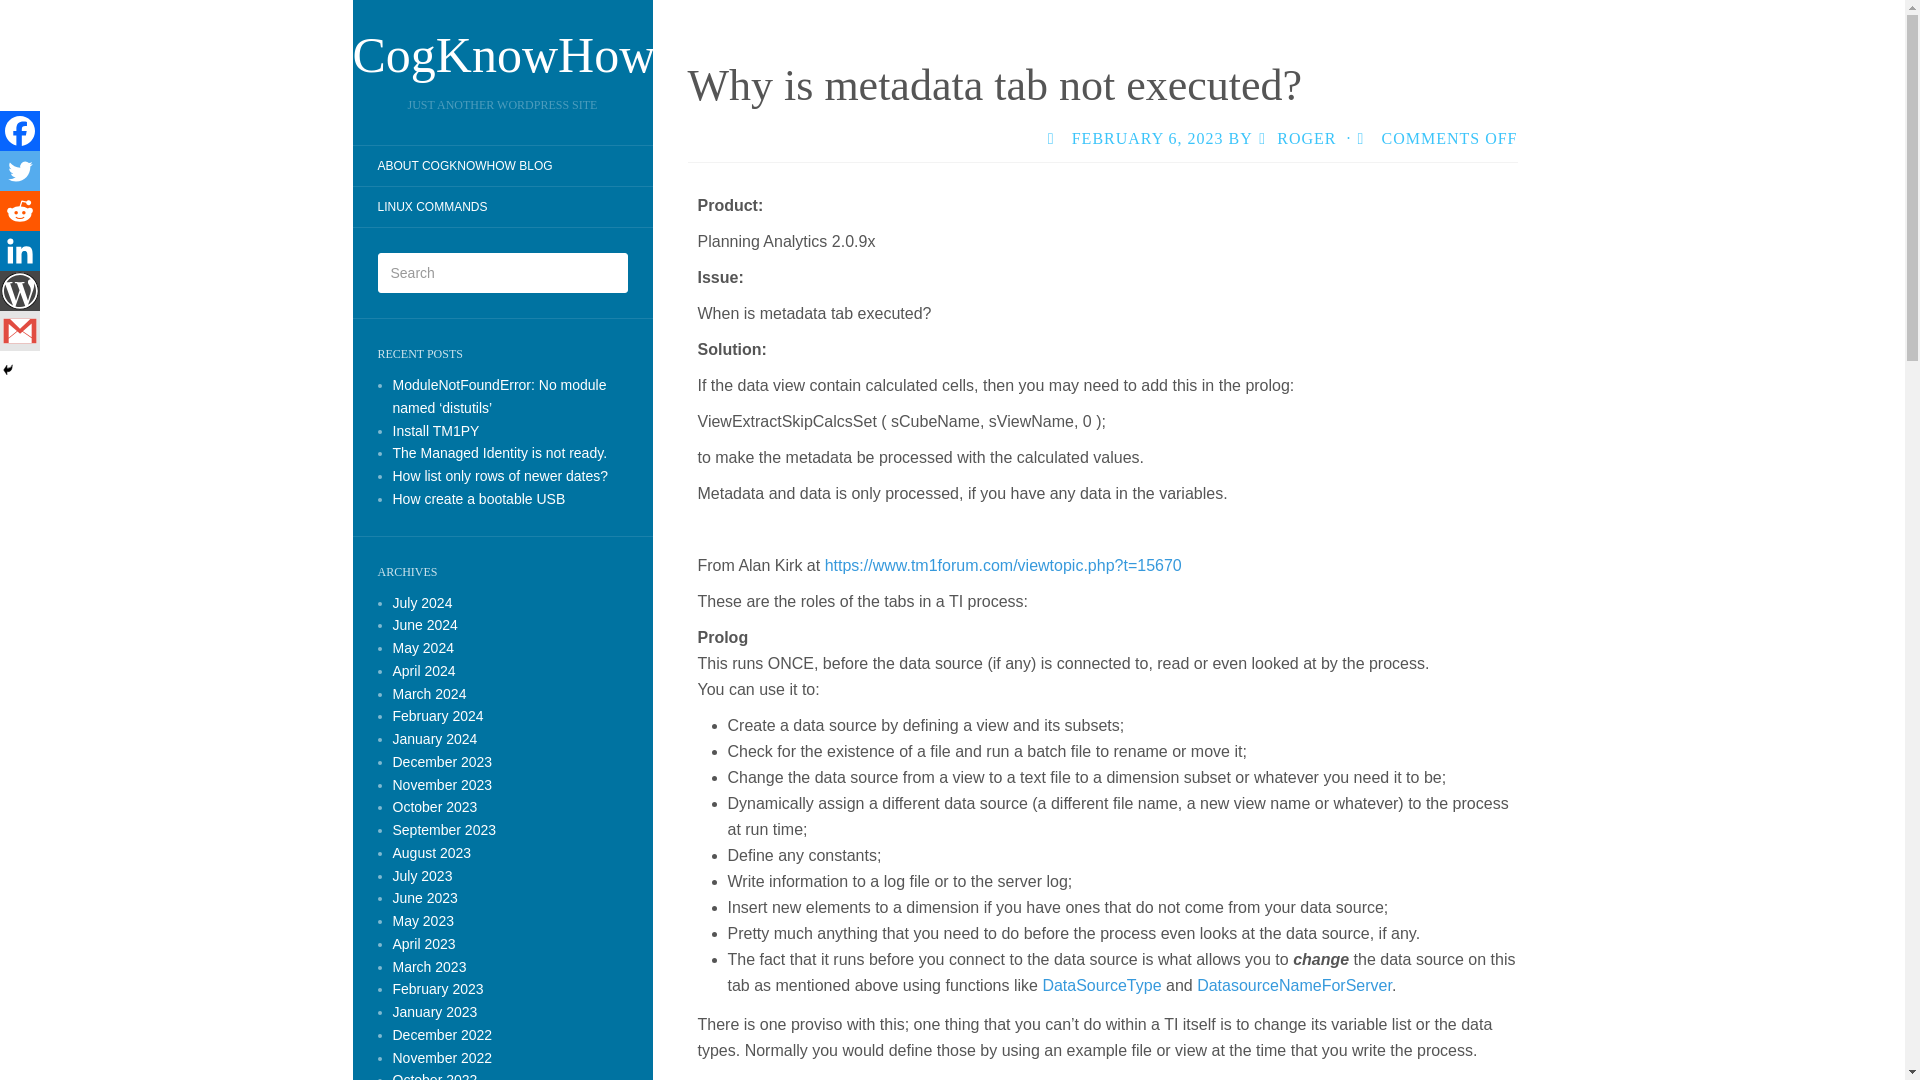 This screenshot has height=1080, width=1920. What do you see at coordinates (464, 166) in the screenshot?
I see `ABOUT COGKNOWHOW BLOG` at bounding box center [464, 166].